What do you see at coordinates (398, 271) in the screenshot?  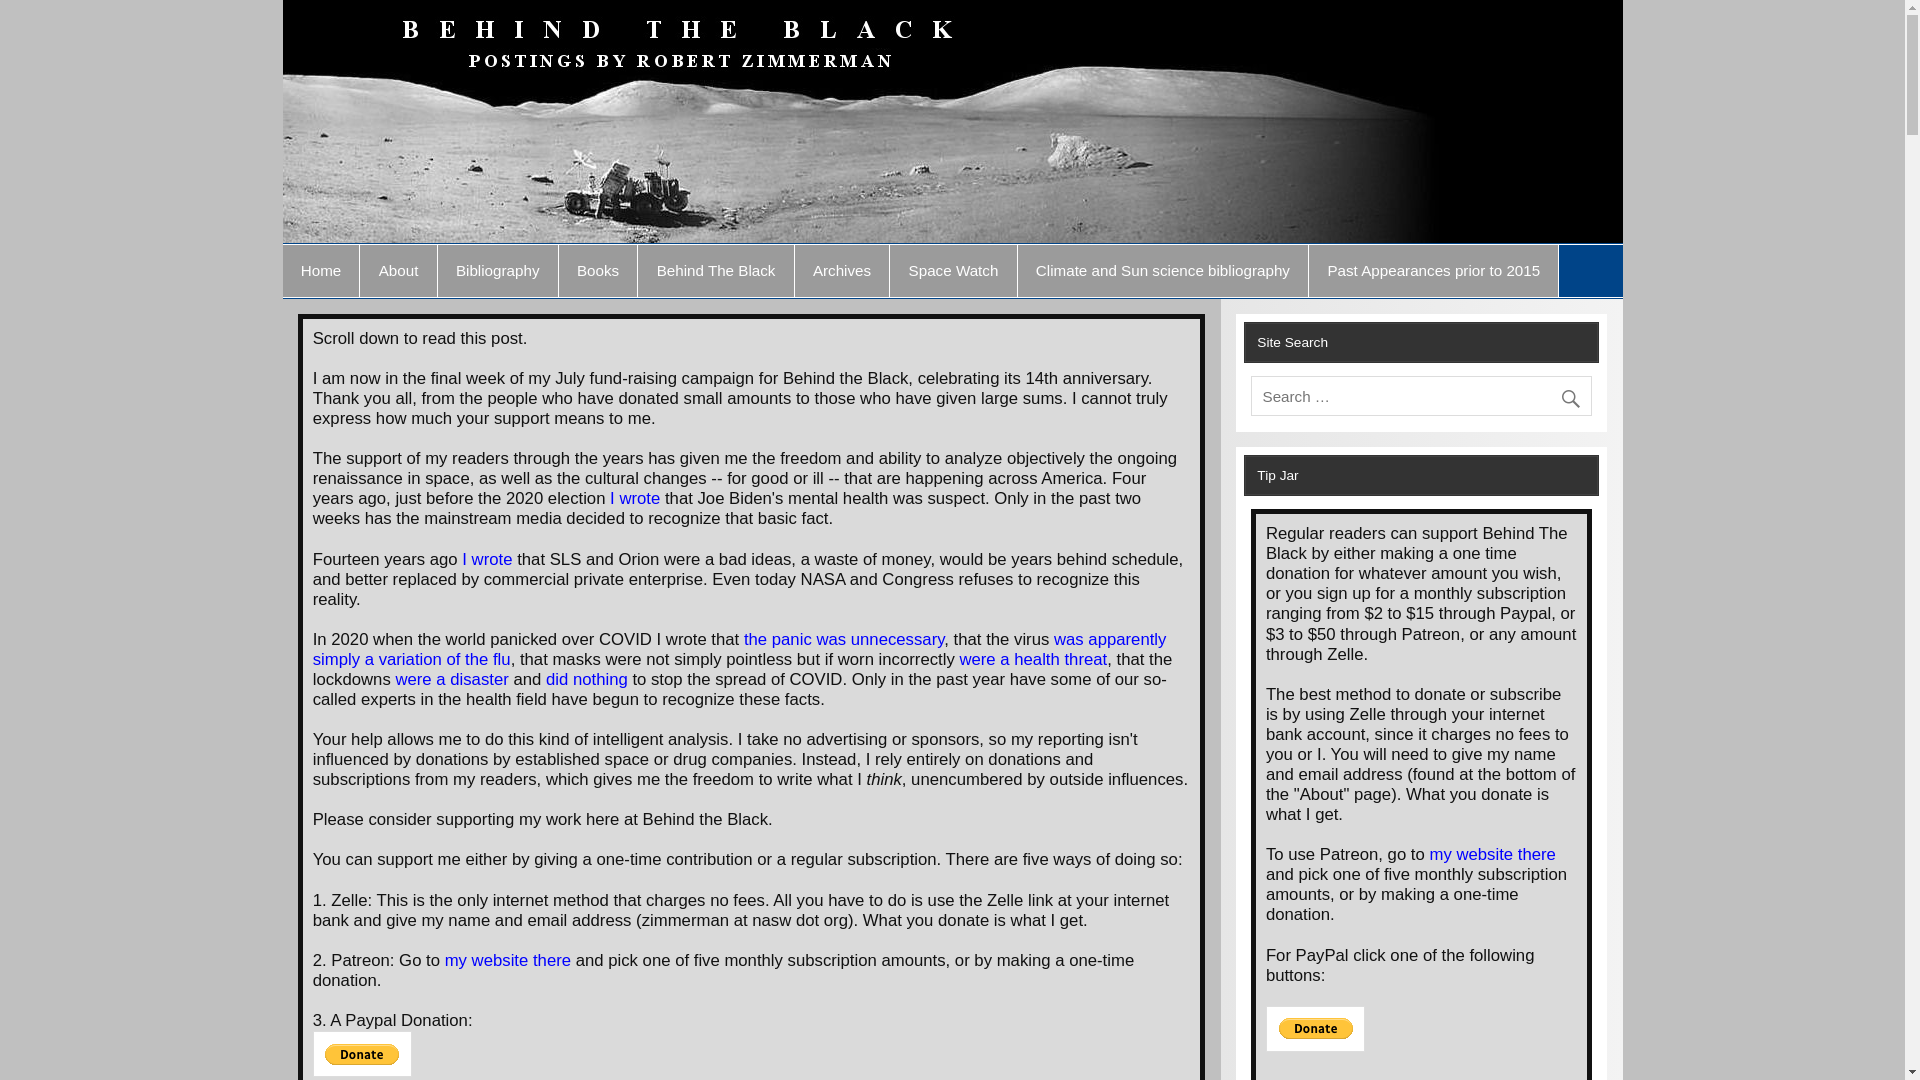 I see `About` at bounding box center [398, 271].